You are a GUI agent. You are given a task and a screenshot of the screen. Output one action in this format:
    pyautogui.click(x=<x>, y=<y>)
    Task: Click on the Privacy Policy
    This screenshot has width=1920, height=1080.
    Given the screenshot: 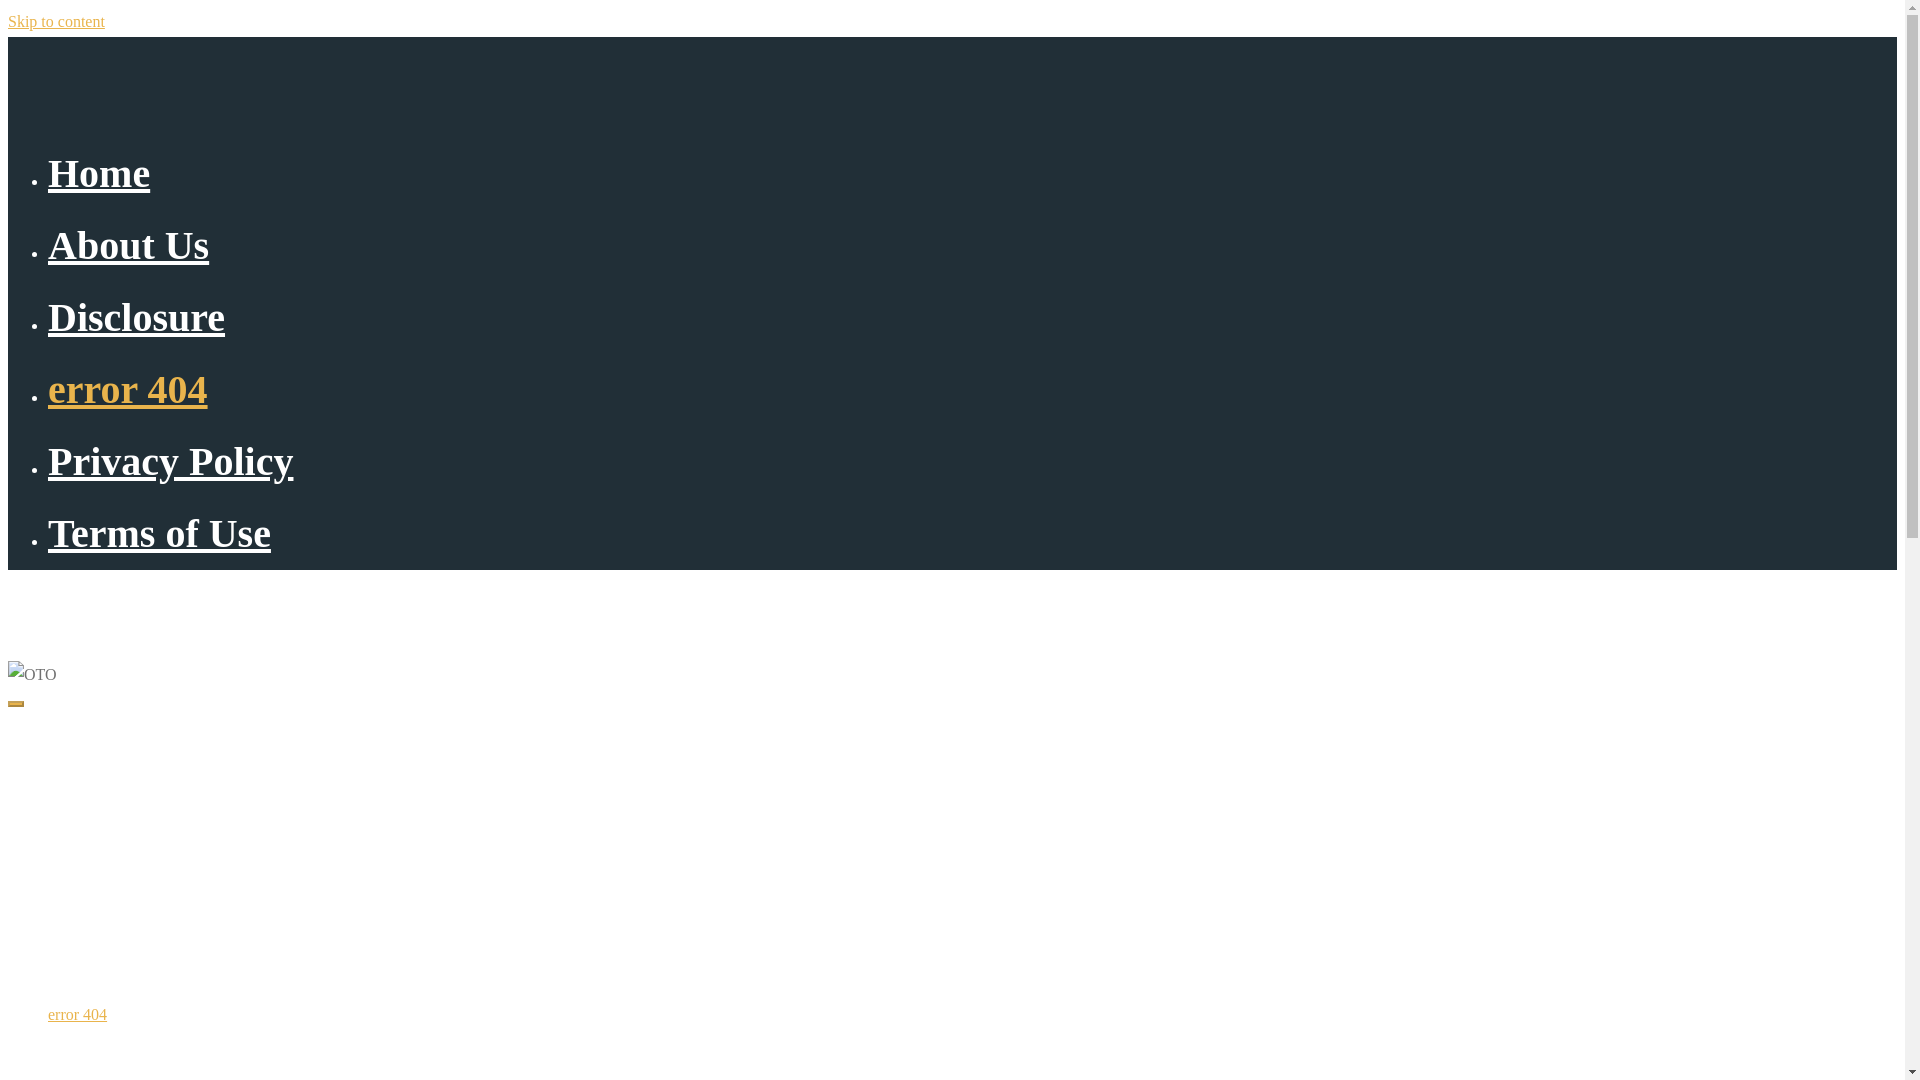 What is the action you would take?
    pyautogui.click(x=170, y=460)
    